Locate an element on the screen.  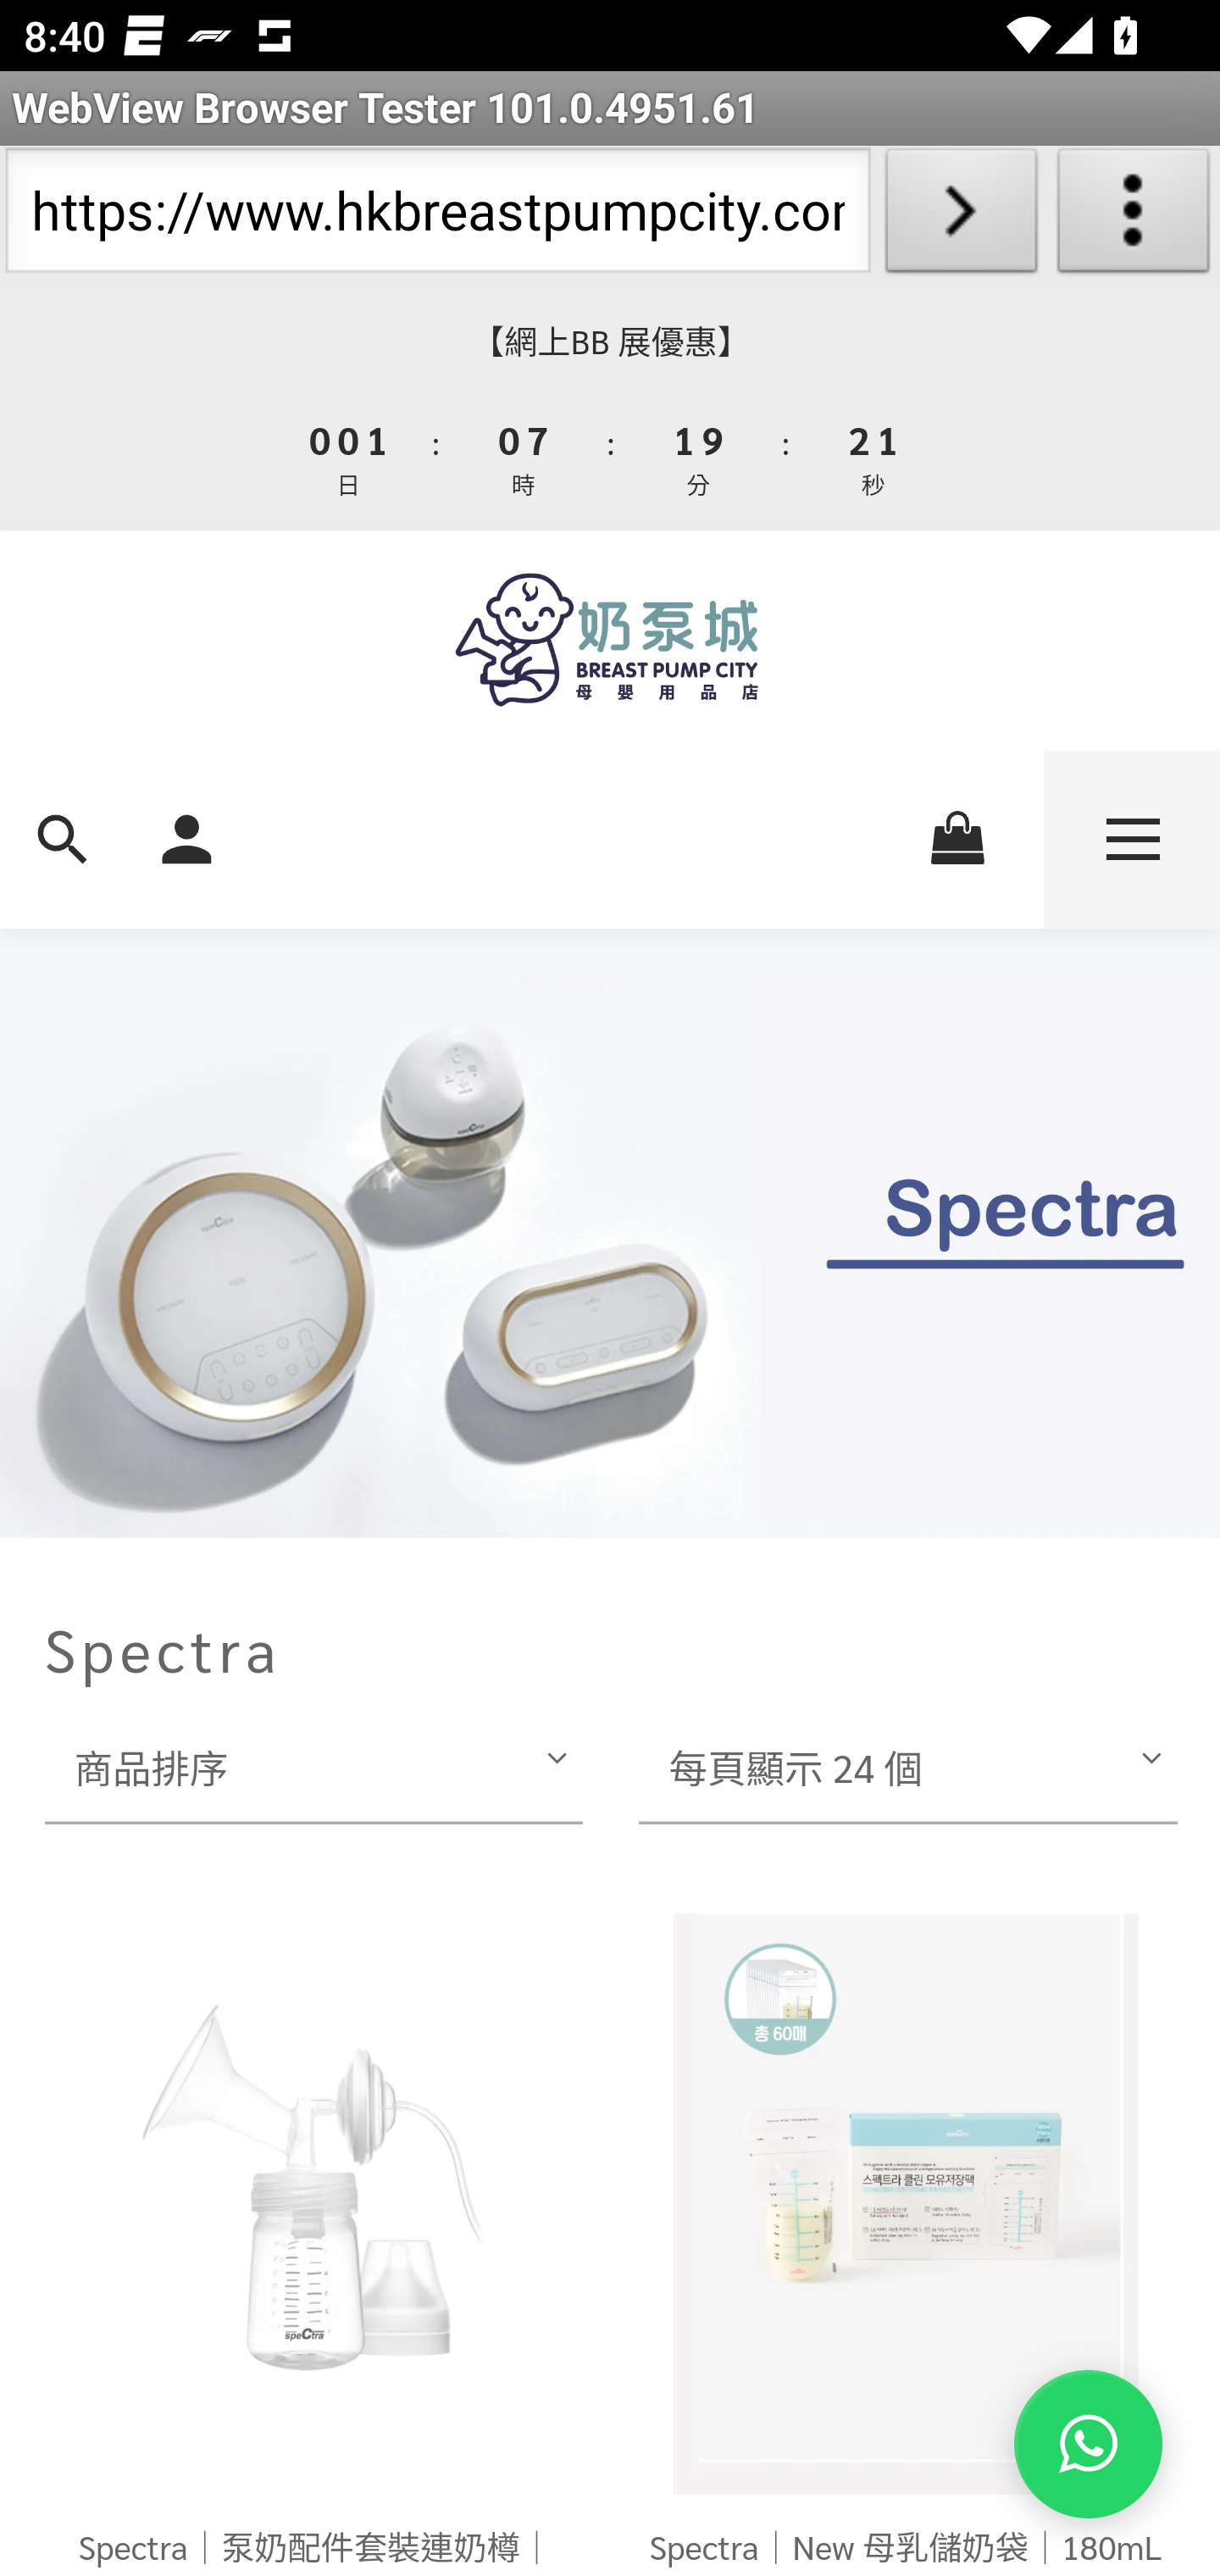
每頁顯示 24 個 is located at coordinates (908, 1766).